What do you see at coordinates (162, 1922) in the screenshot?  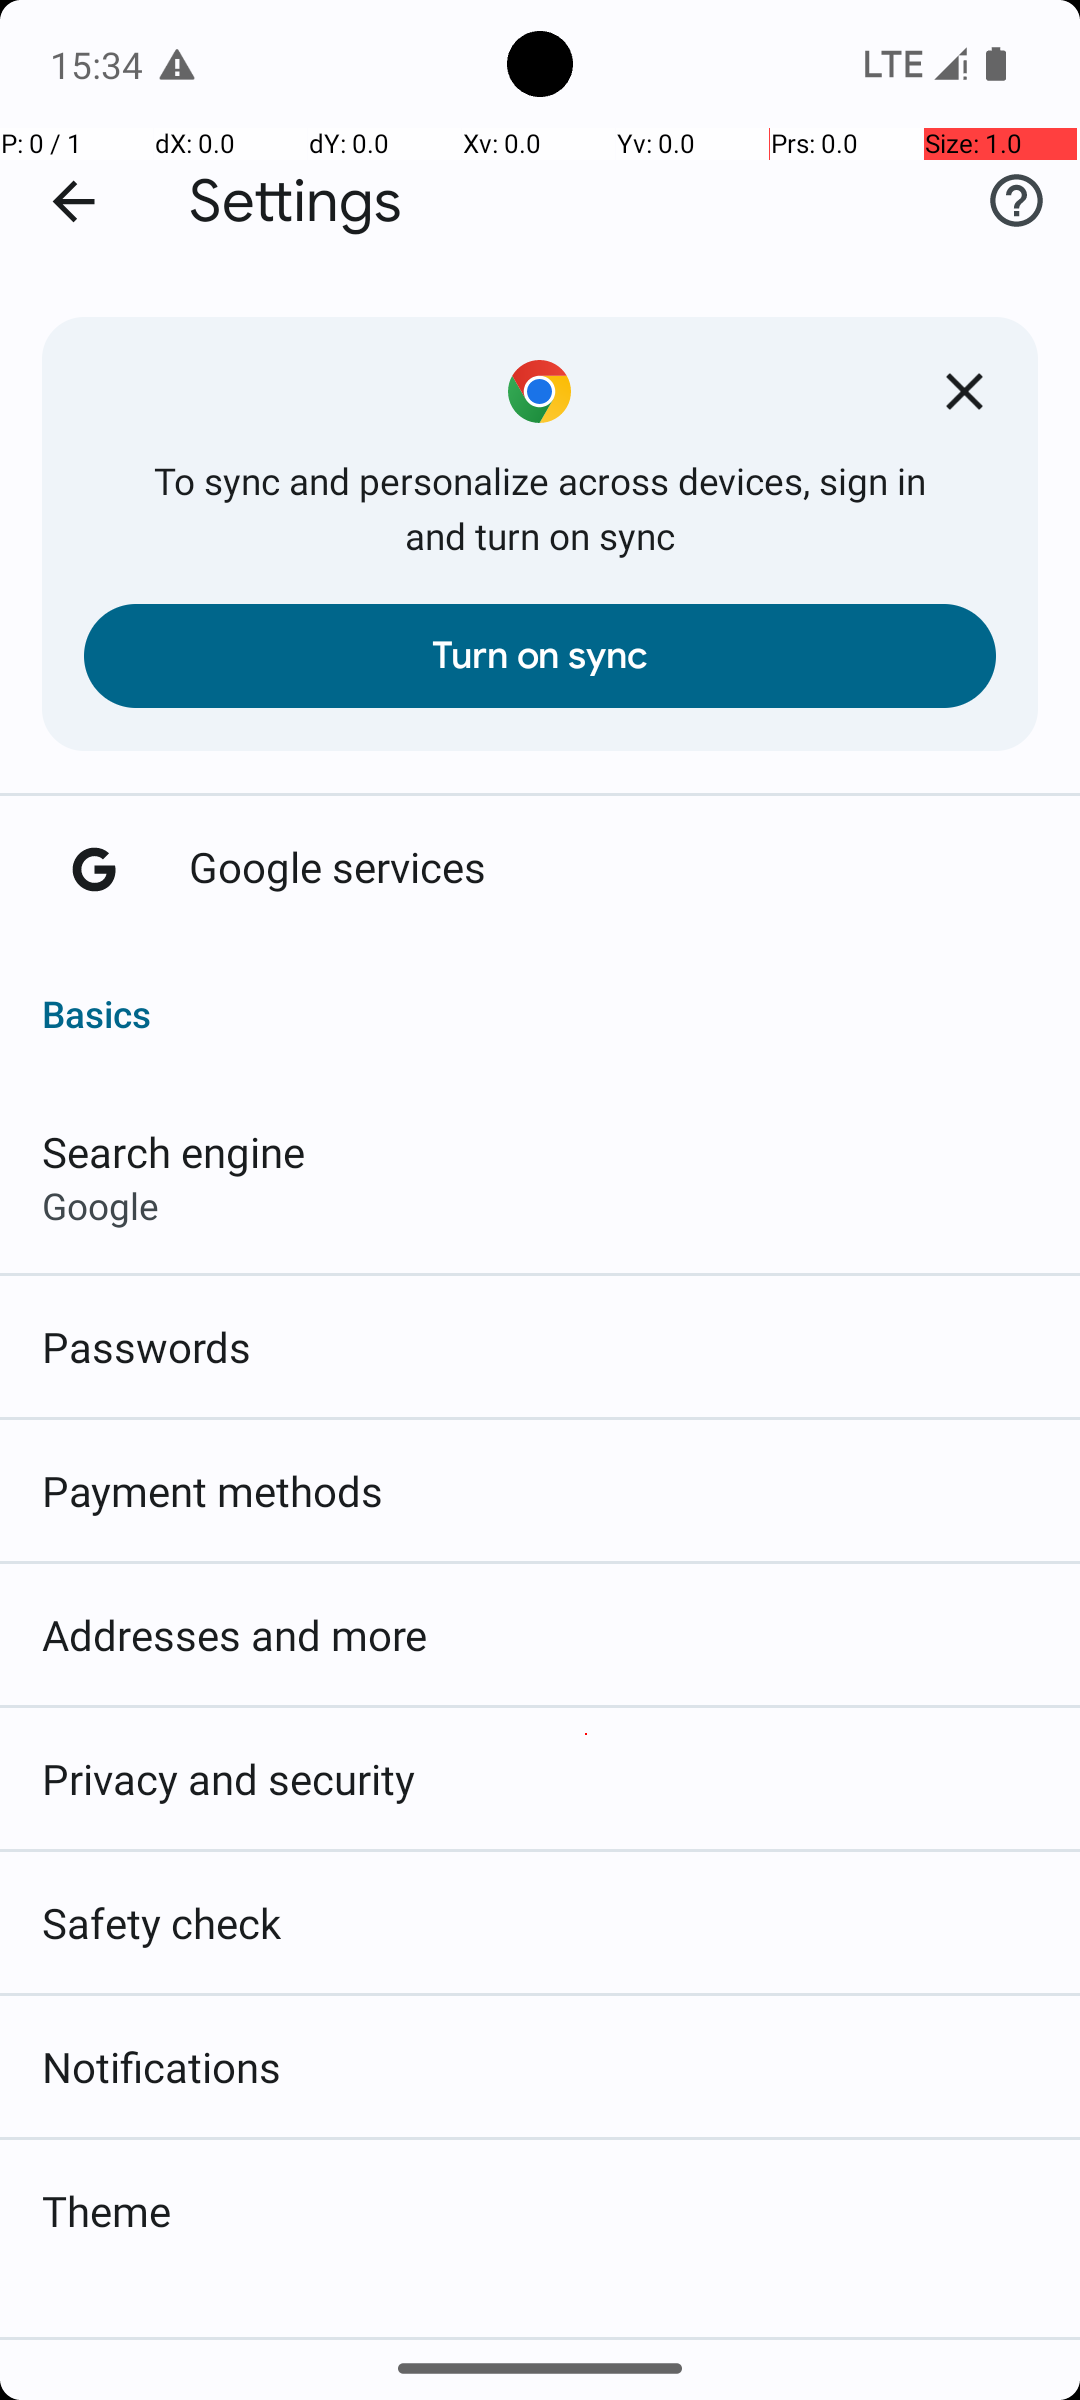 I see `Safety check` at bounding box center [162, 1922].